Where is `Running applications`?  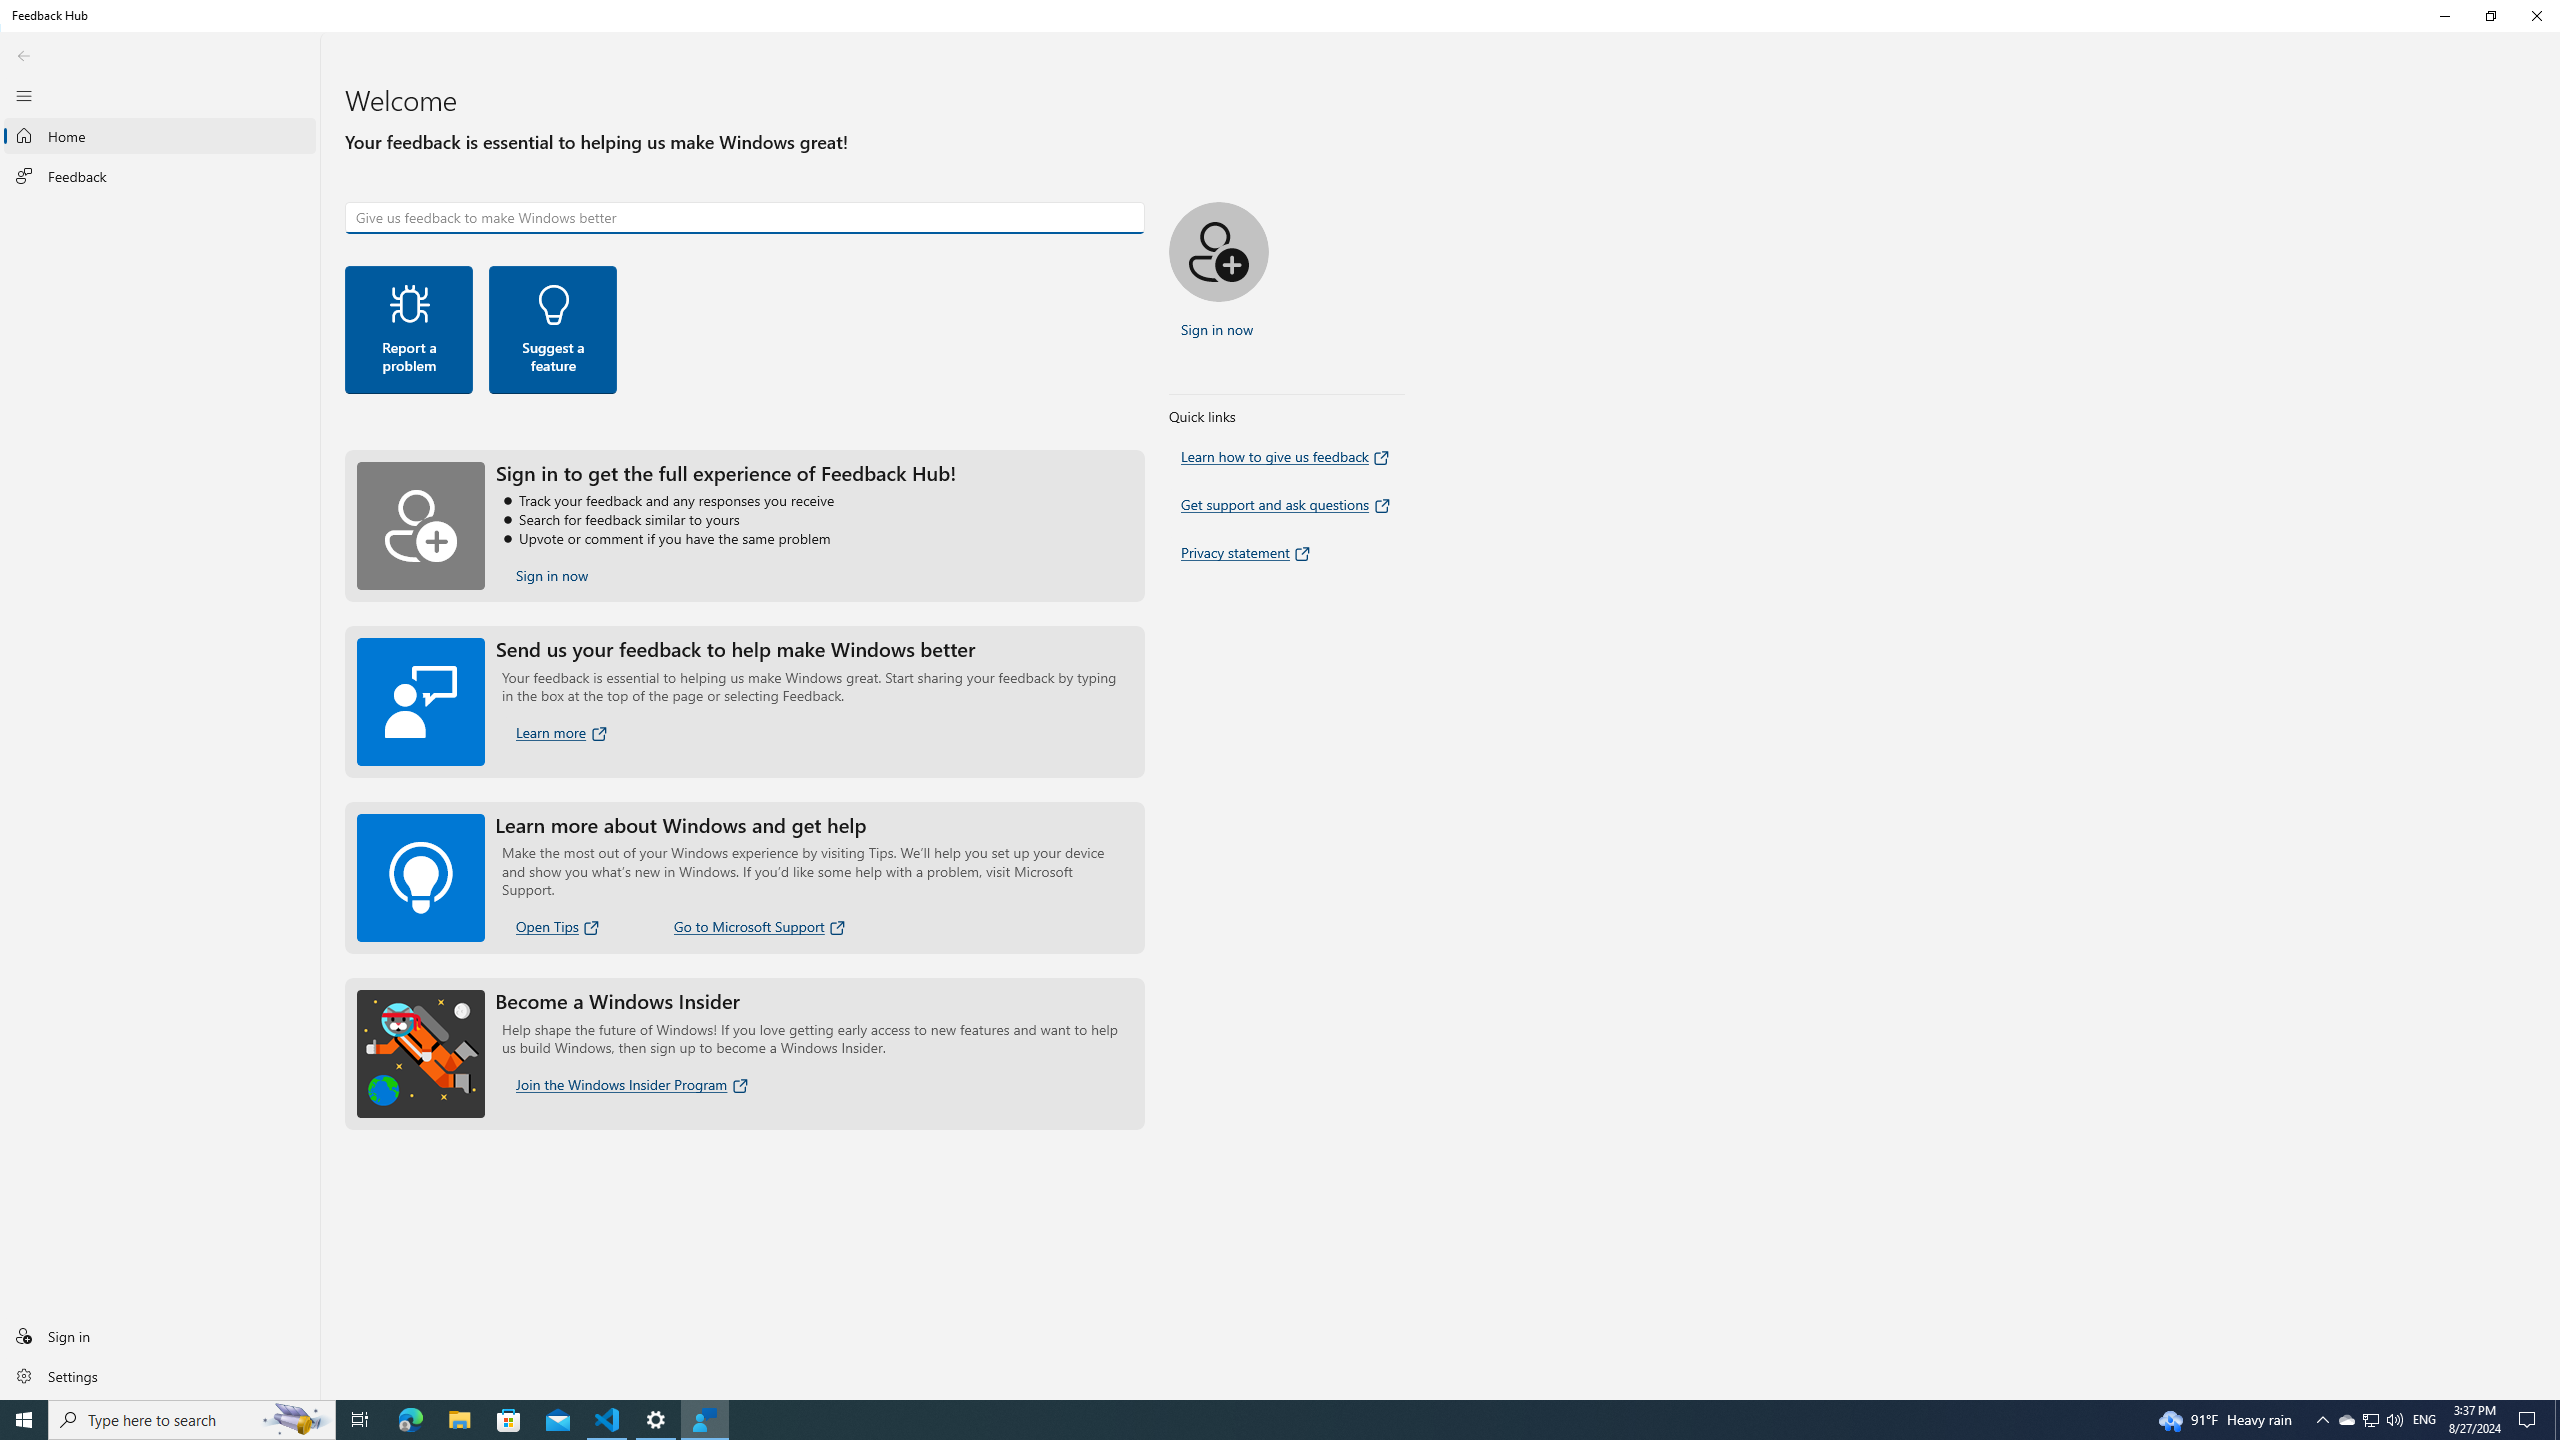
Running applications is located at coordinates (1242, 1420).